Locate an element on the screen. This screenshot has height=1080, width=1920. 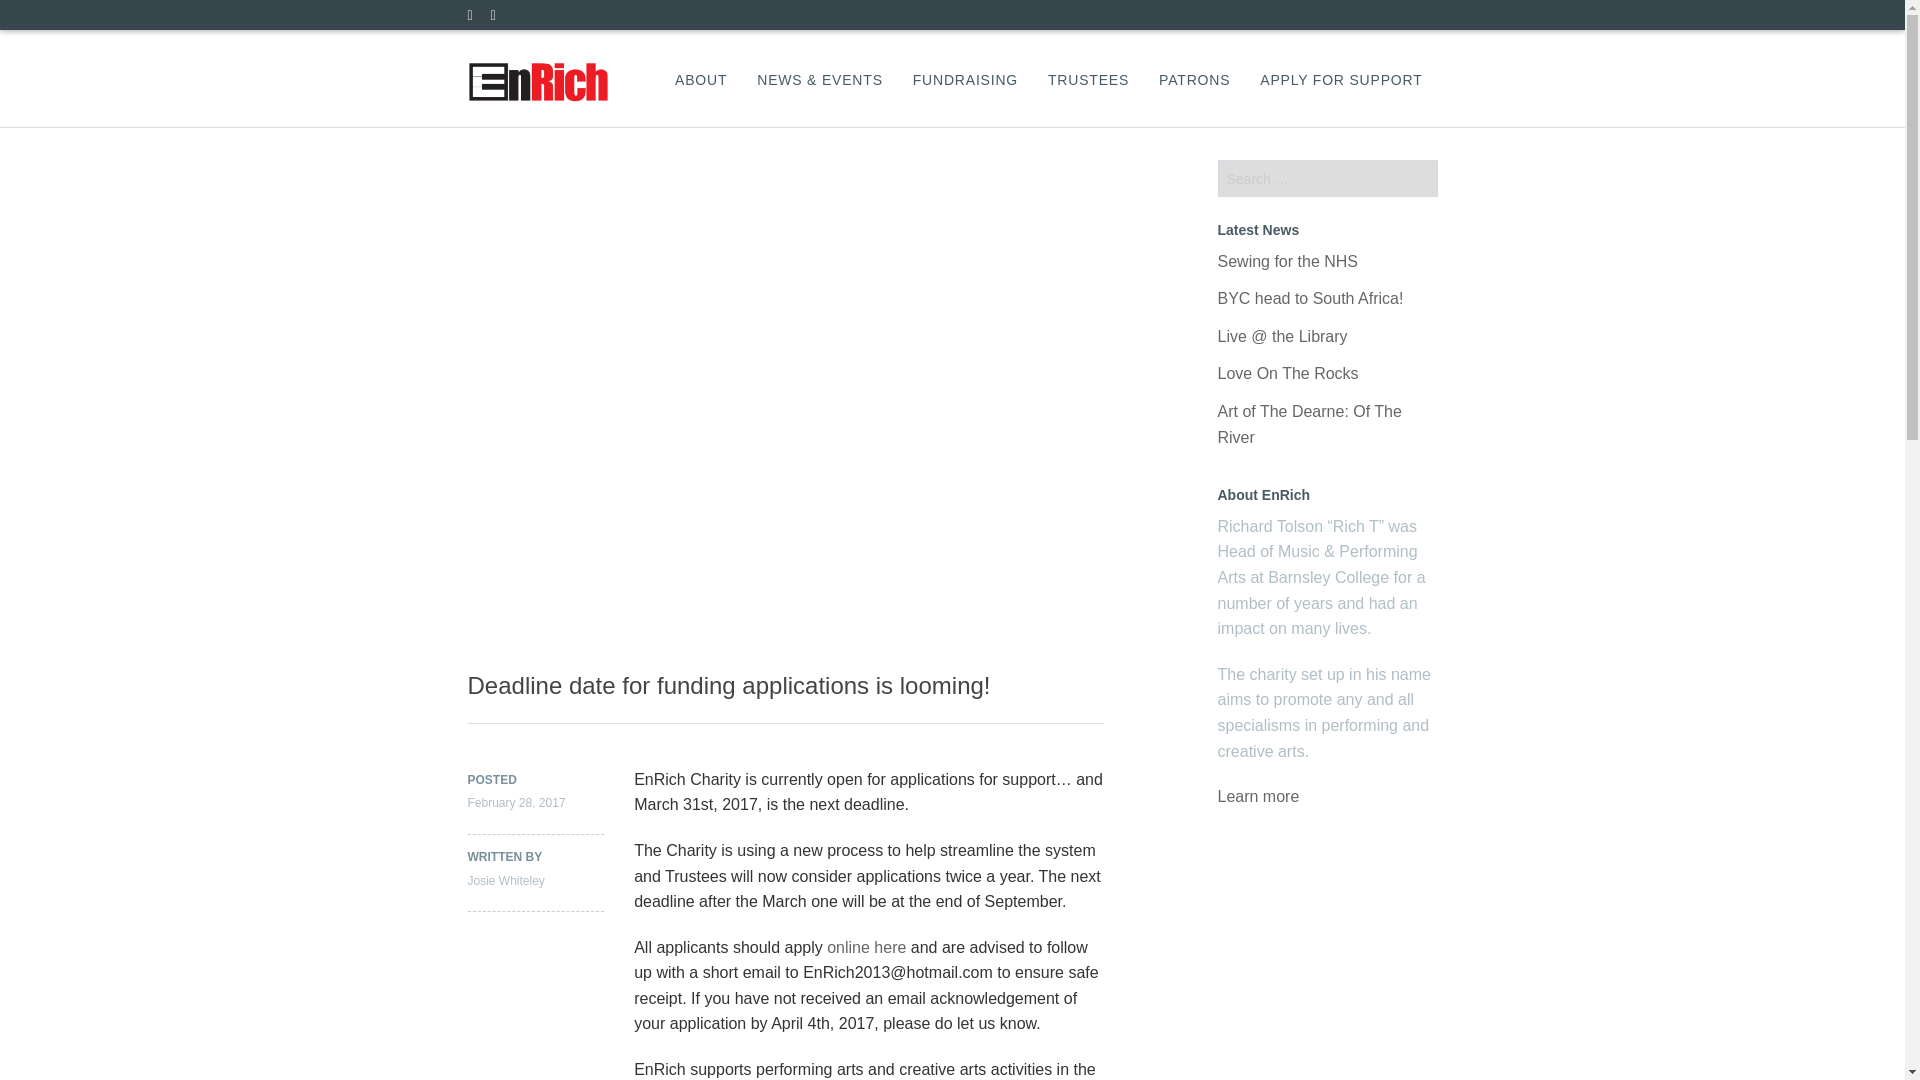
PATRONS is located at coordinates (1194, 80).